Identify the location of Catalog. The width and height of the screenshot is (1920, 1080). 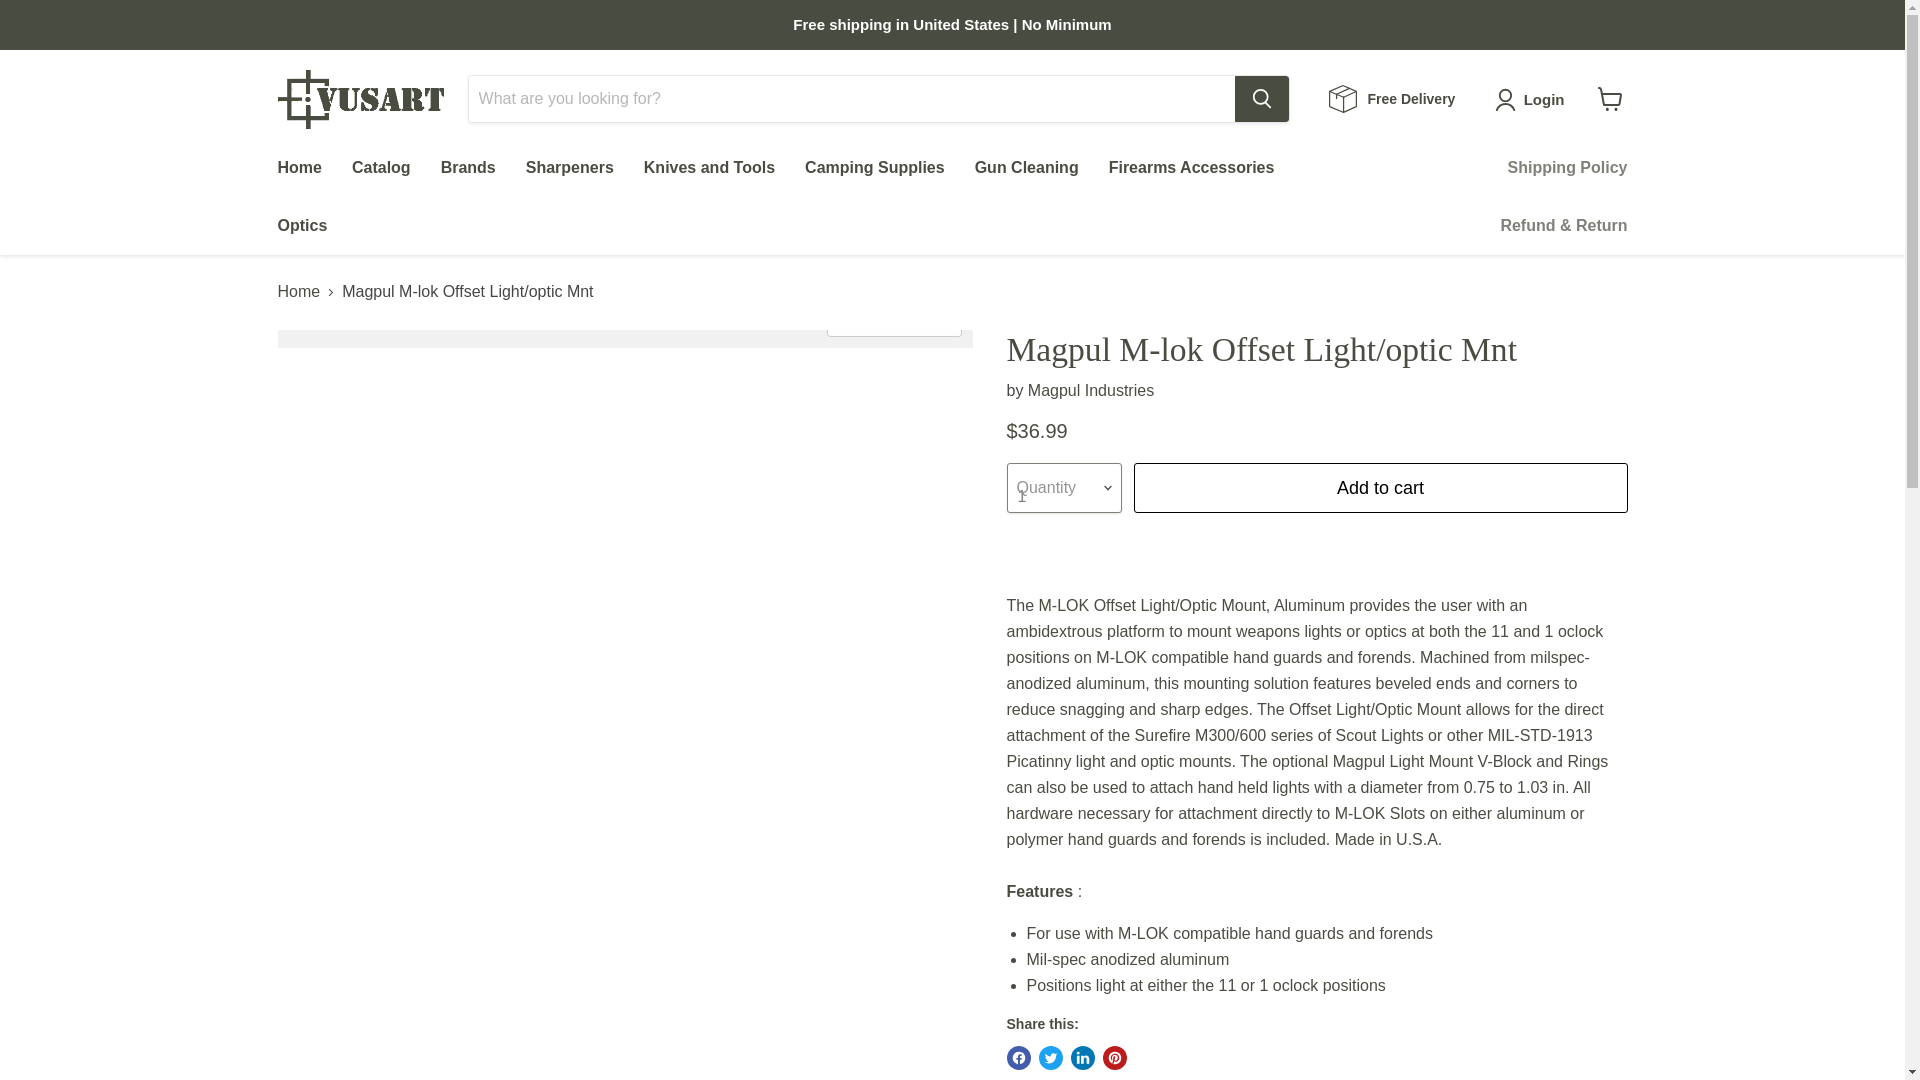
(382, 168).